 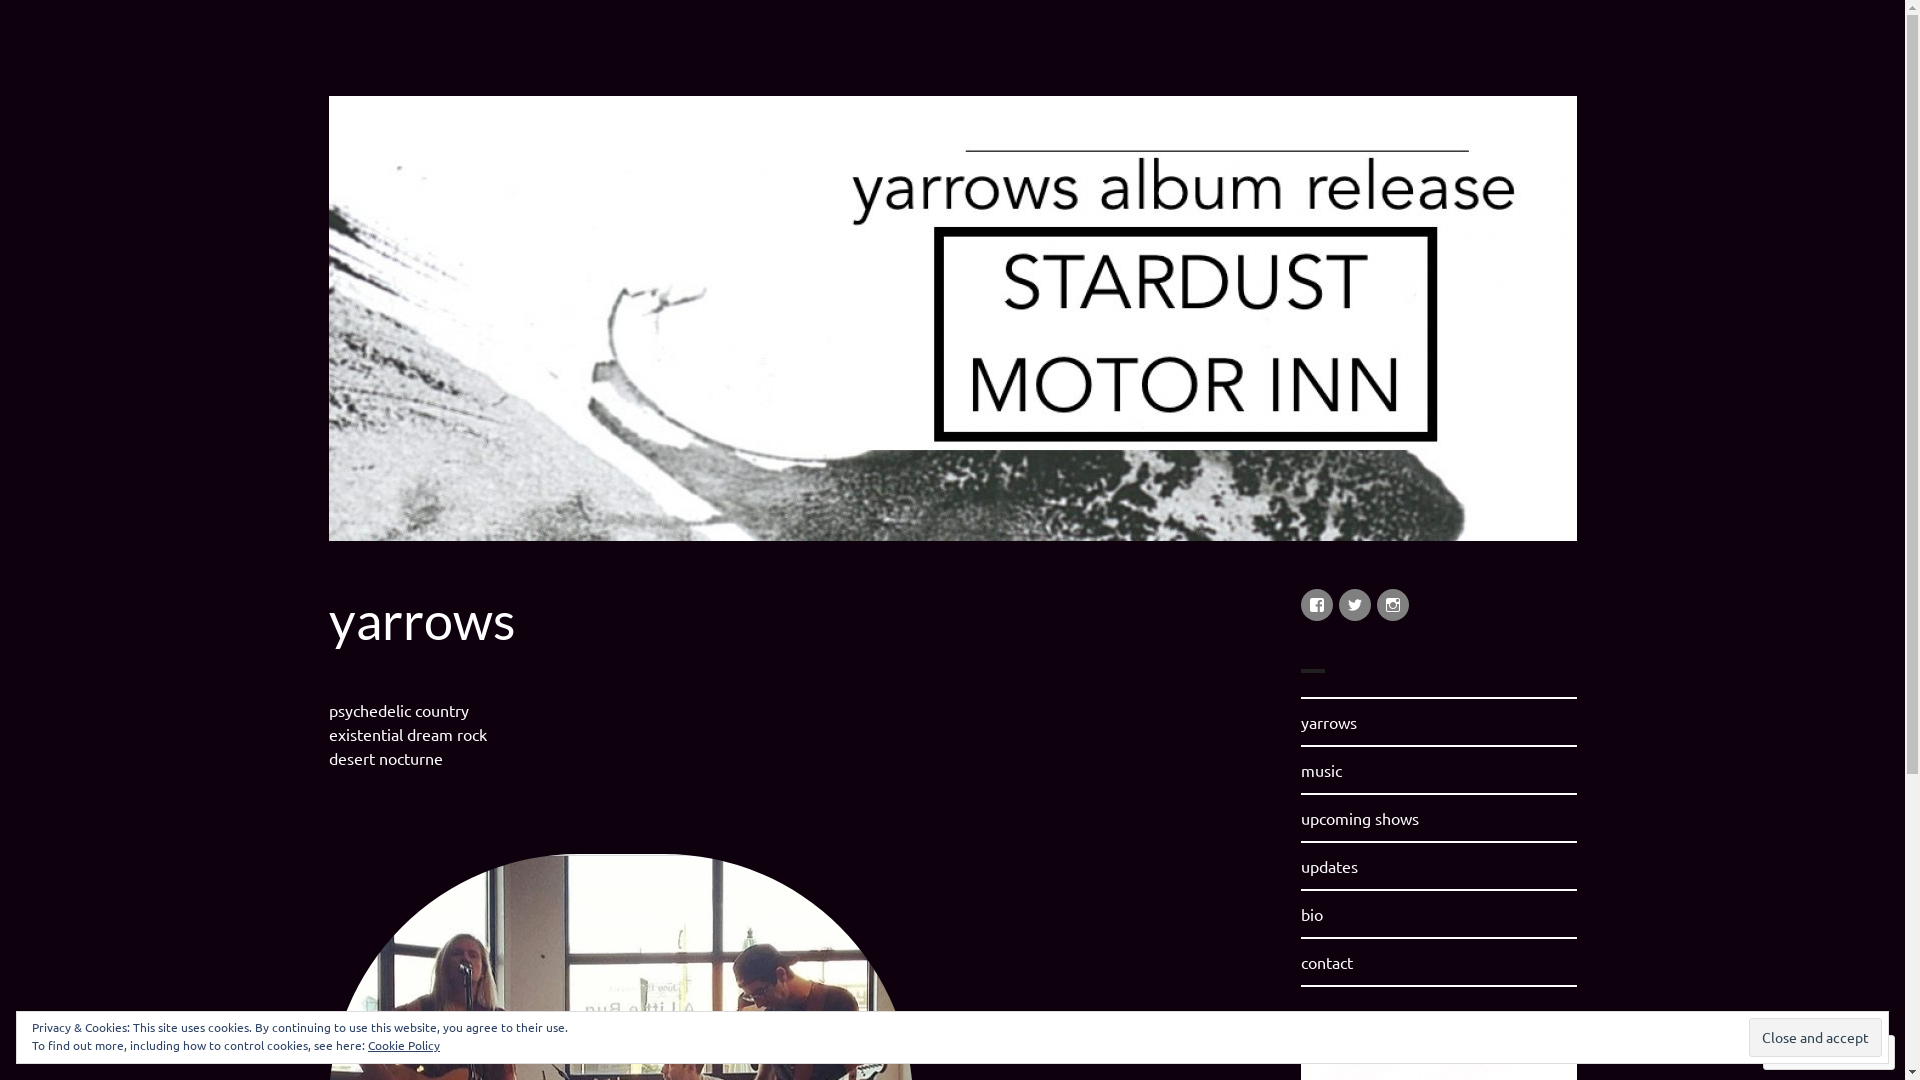 What do you see at coordinates (1816, 1037) in the screenshot?
I see `Close and accept` at bounding box center [1816, 1037].